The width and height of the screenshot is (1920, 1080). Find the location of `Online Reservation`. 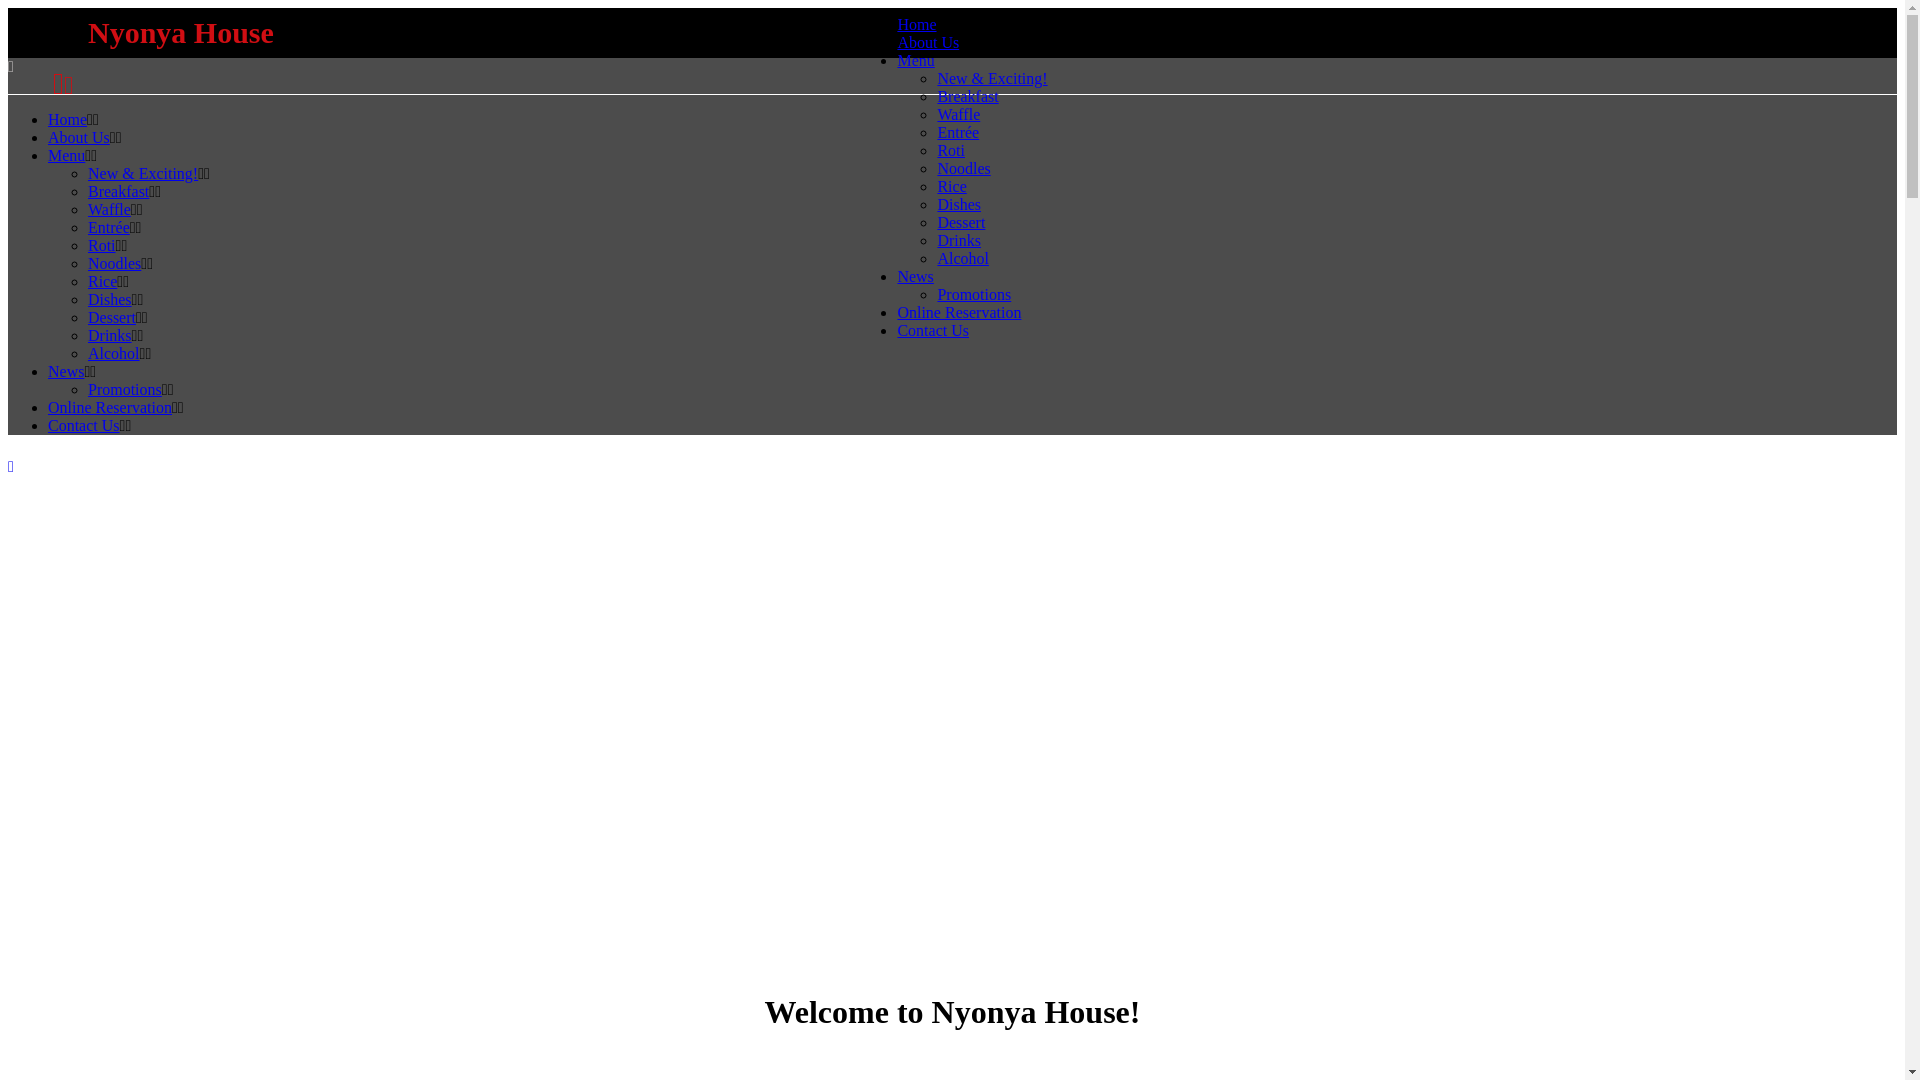

Online Reservation is located at coordinates (959, 312).